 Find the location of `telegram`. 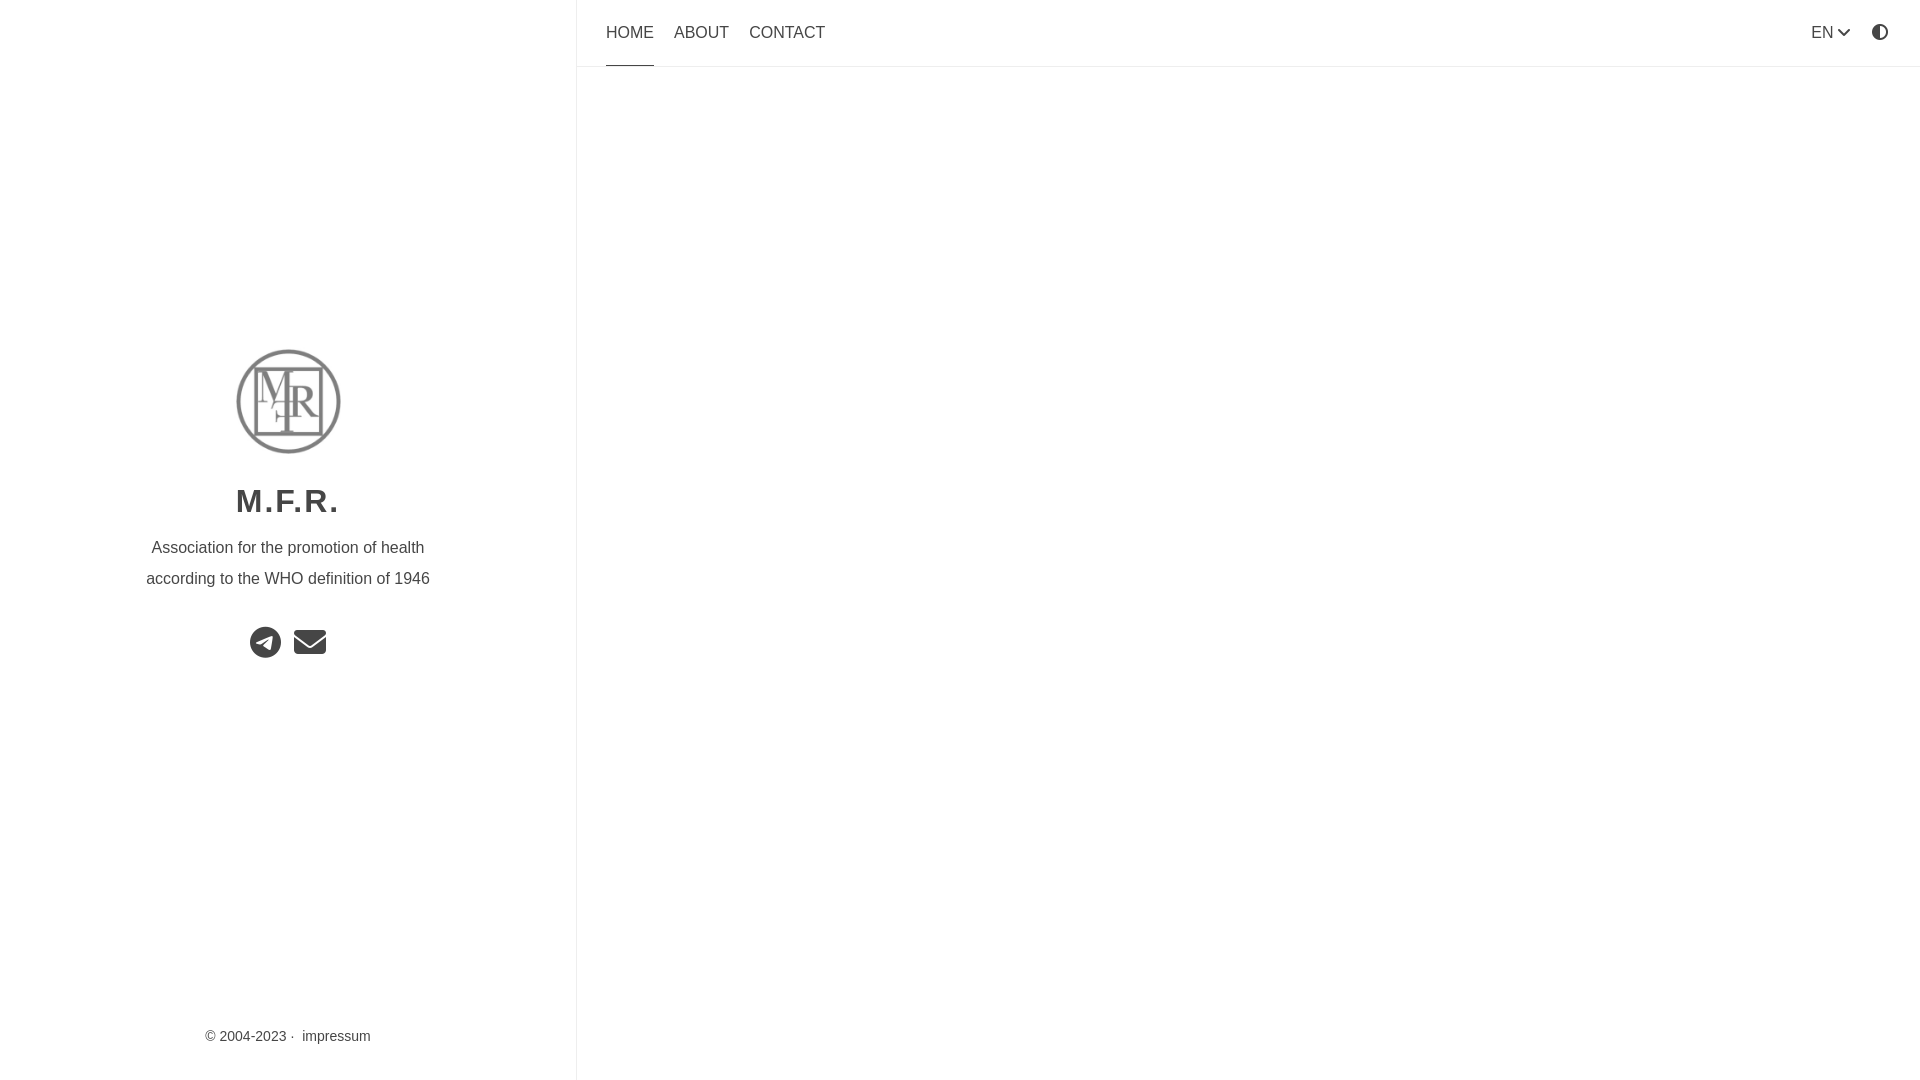

telegram is located at coordinates (268, 648).